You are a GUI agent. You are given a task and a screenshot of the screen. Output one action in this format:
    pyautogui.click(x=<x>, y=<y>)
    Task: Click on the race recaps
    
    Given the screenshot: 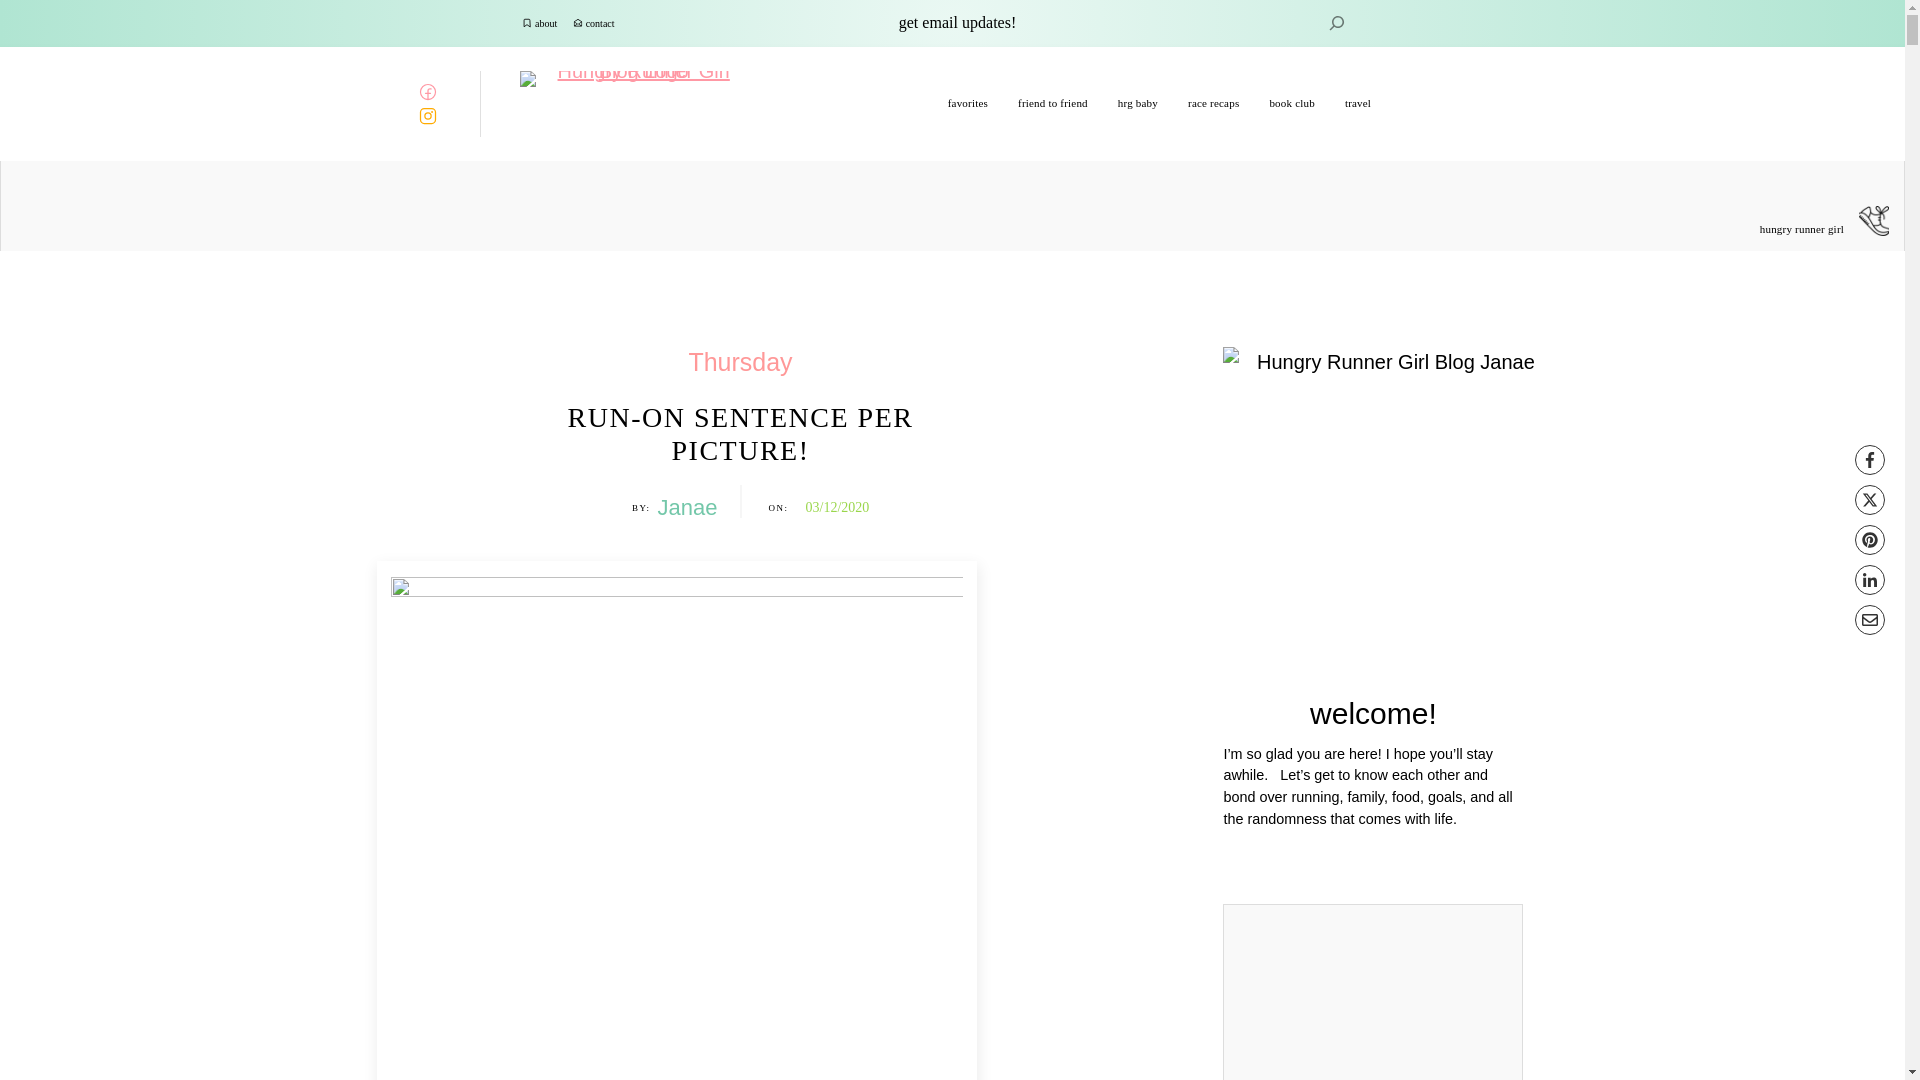 What is the action you would take?
    pyautogui.click(x=1213, y=103)
    